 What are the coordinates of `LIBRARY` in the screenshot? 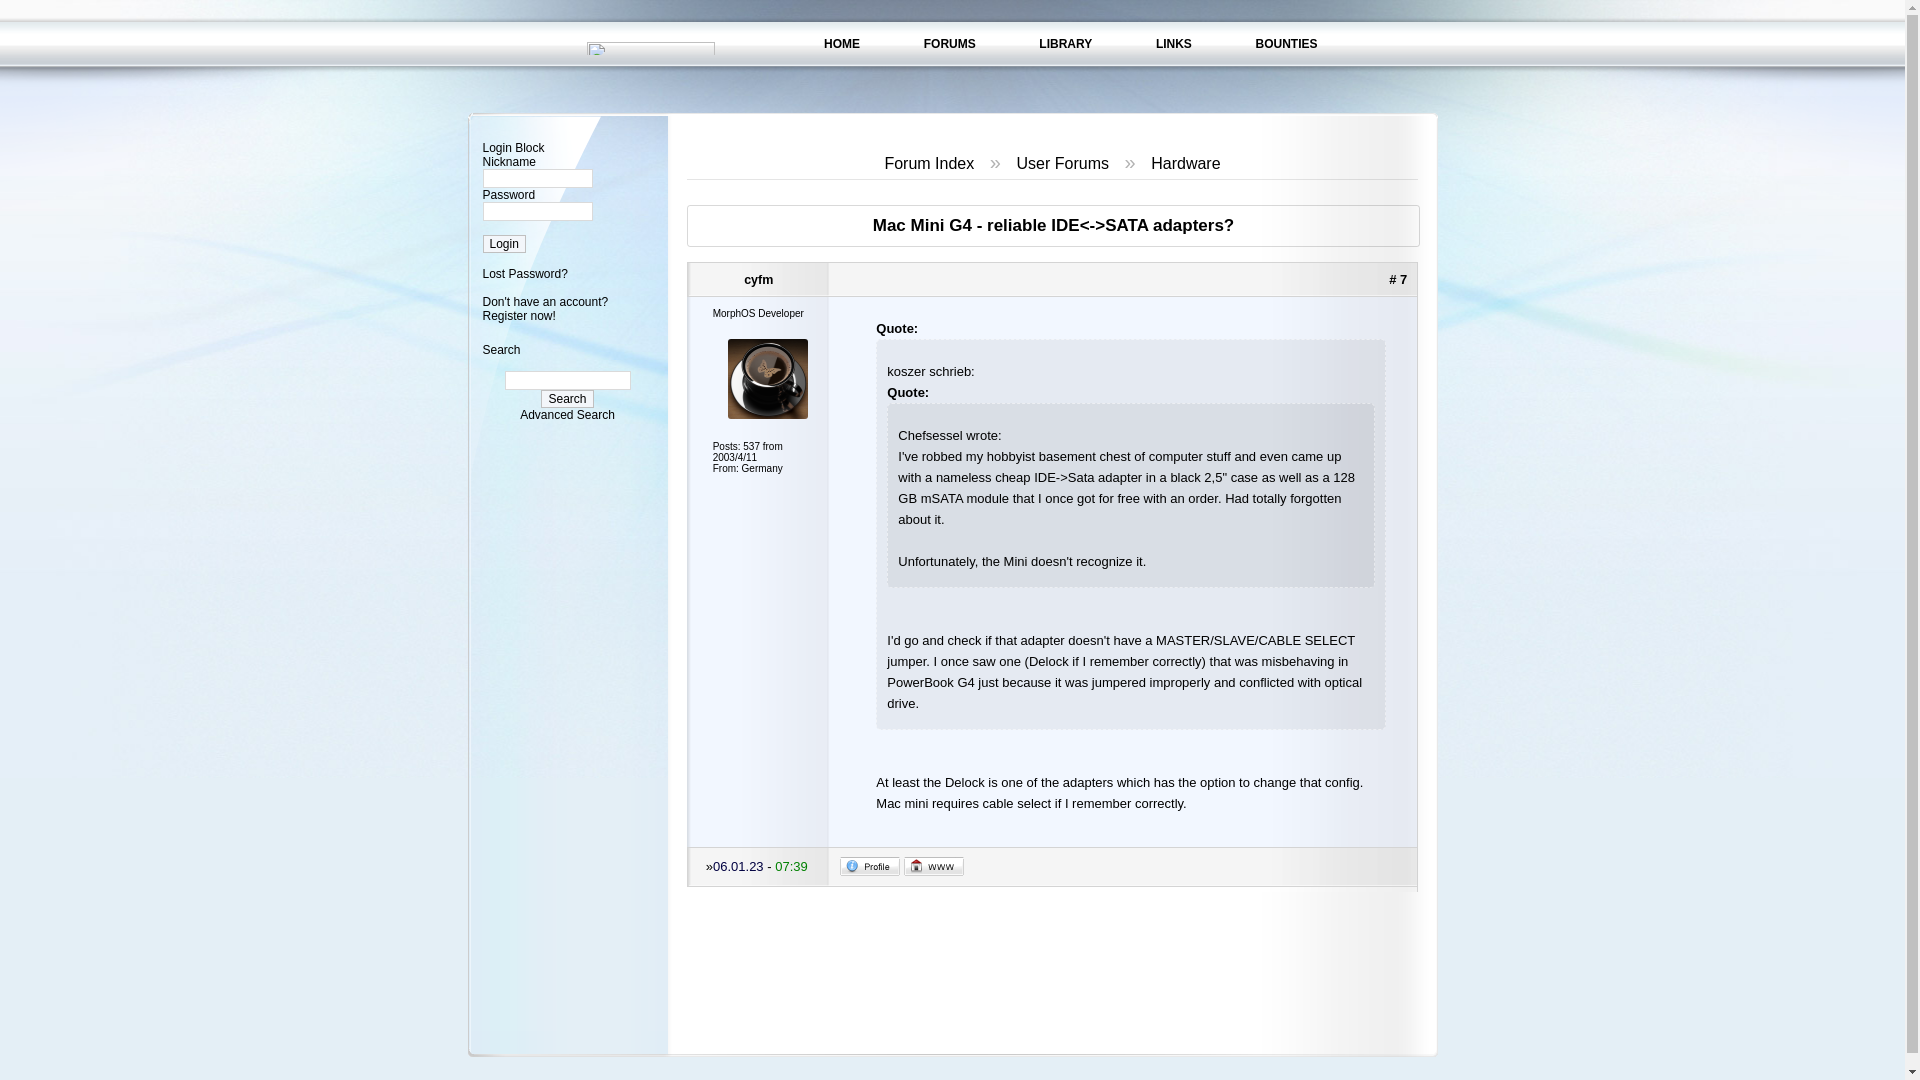 It's located at (1065, 43).